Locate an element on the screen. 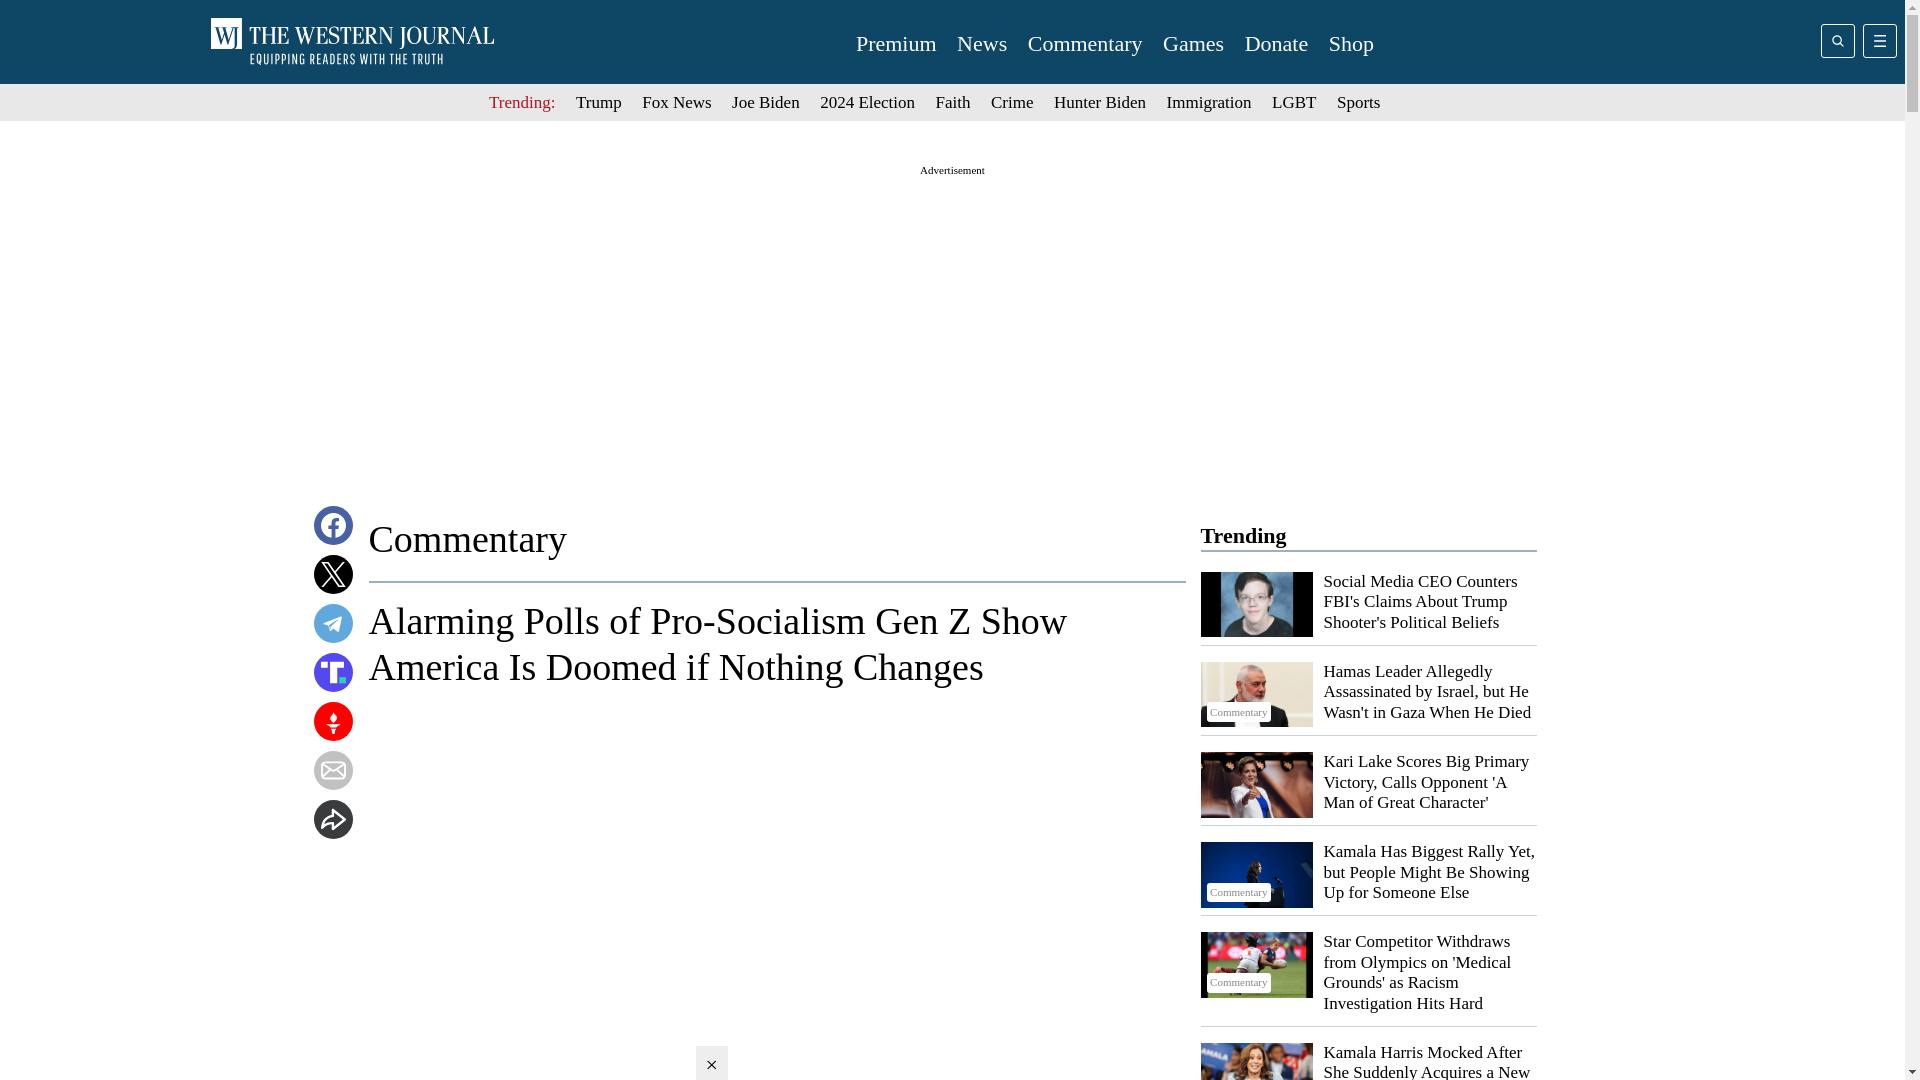 The width and height of the screenshot is (1920, 1080). Hunter Biden is located at coordinates (1100, 102).